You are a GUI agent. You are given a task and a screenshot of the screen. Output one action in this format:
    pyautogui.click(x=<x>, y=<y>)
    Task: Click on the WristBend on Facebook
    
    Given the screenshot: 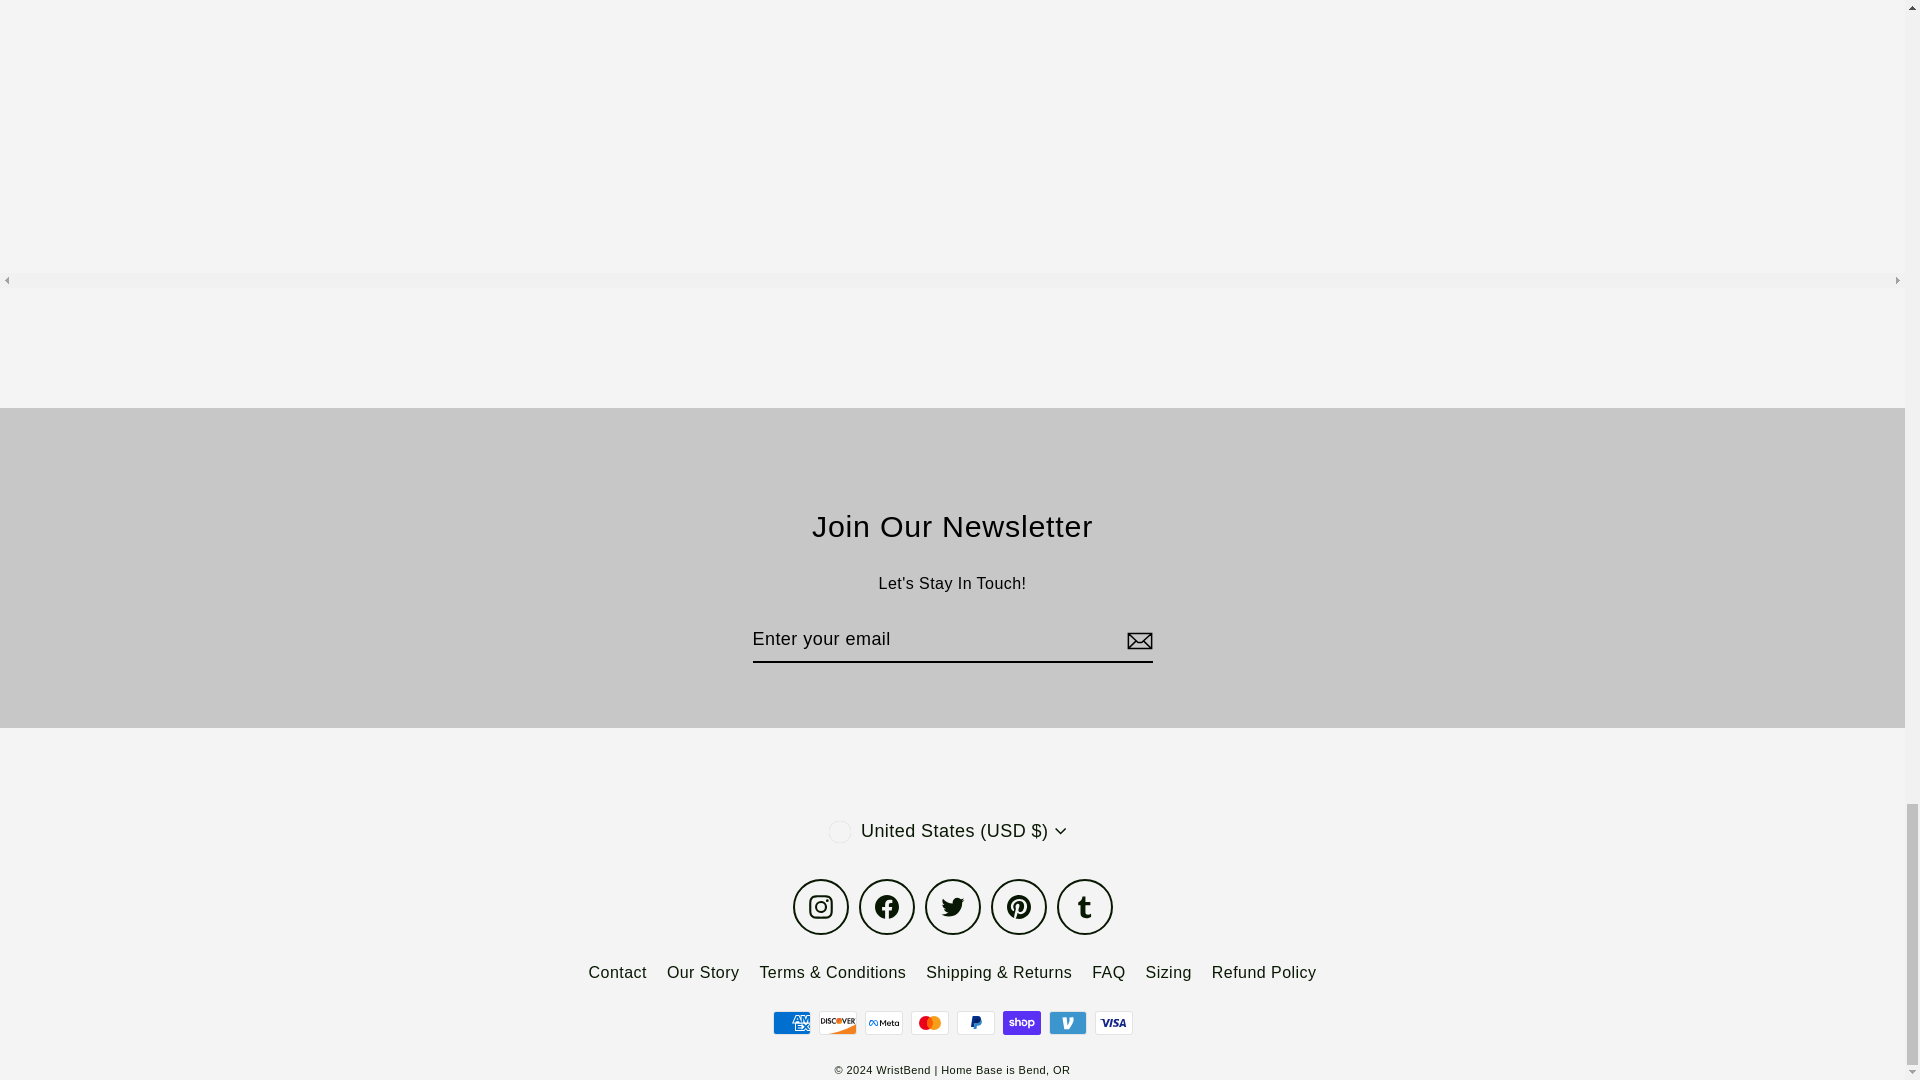 What is the action you would take?
    pyautogui.click(x=886, y=907)
    